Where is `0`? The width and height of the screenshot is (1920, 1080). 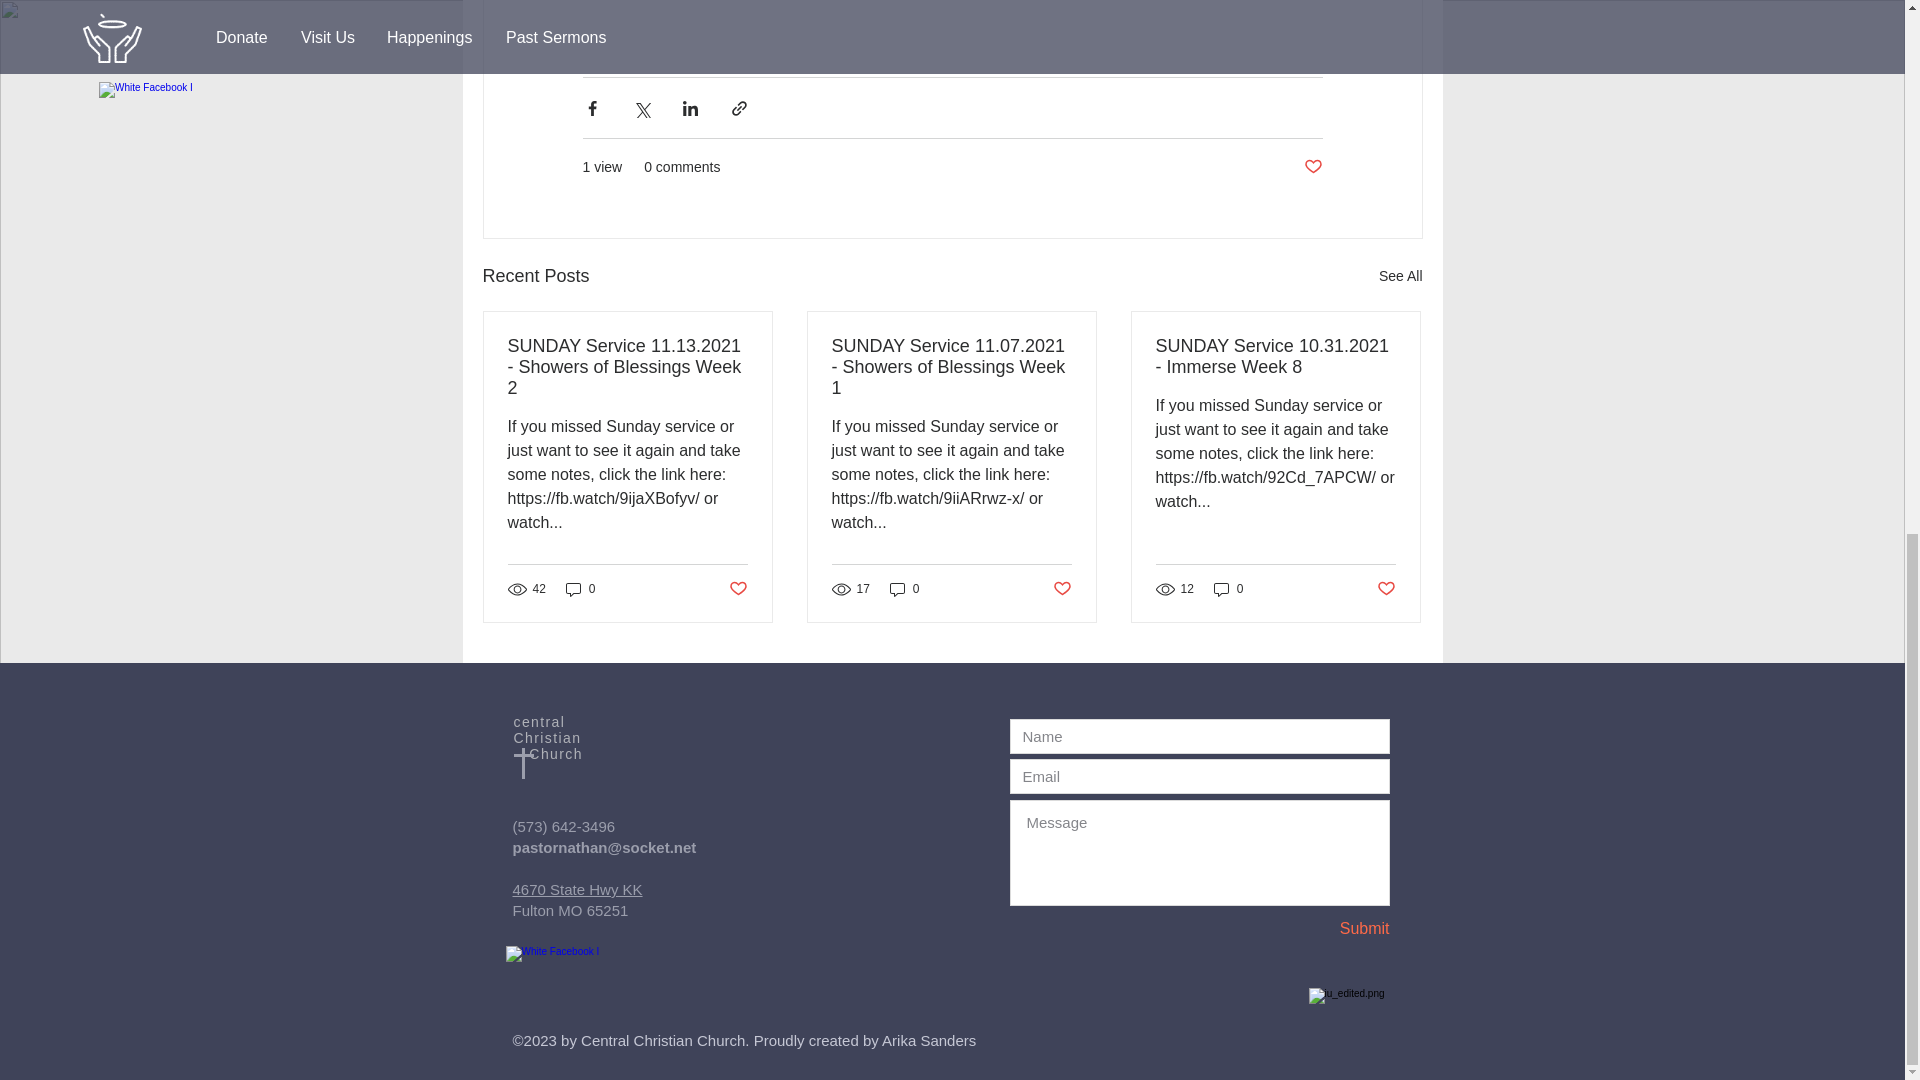
0 is located at coordinates (904, 589).